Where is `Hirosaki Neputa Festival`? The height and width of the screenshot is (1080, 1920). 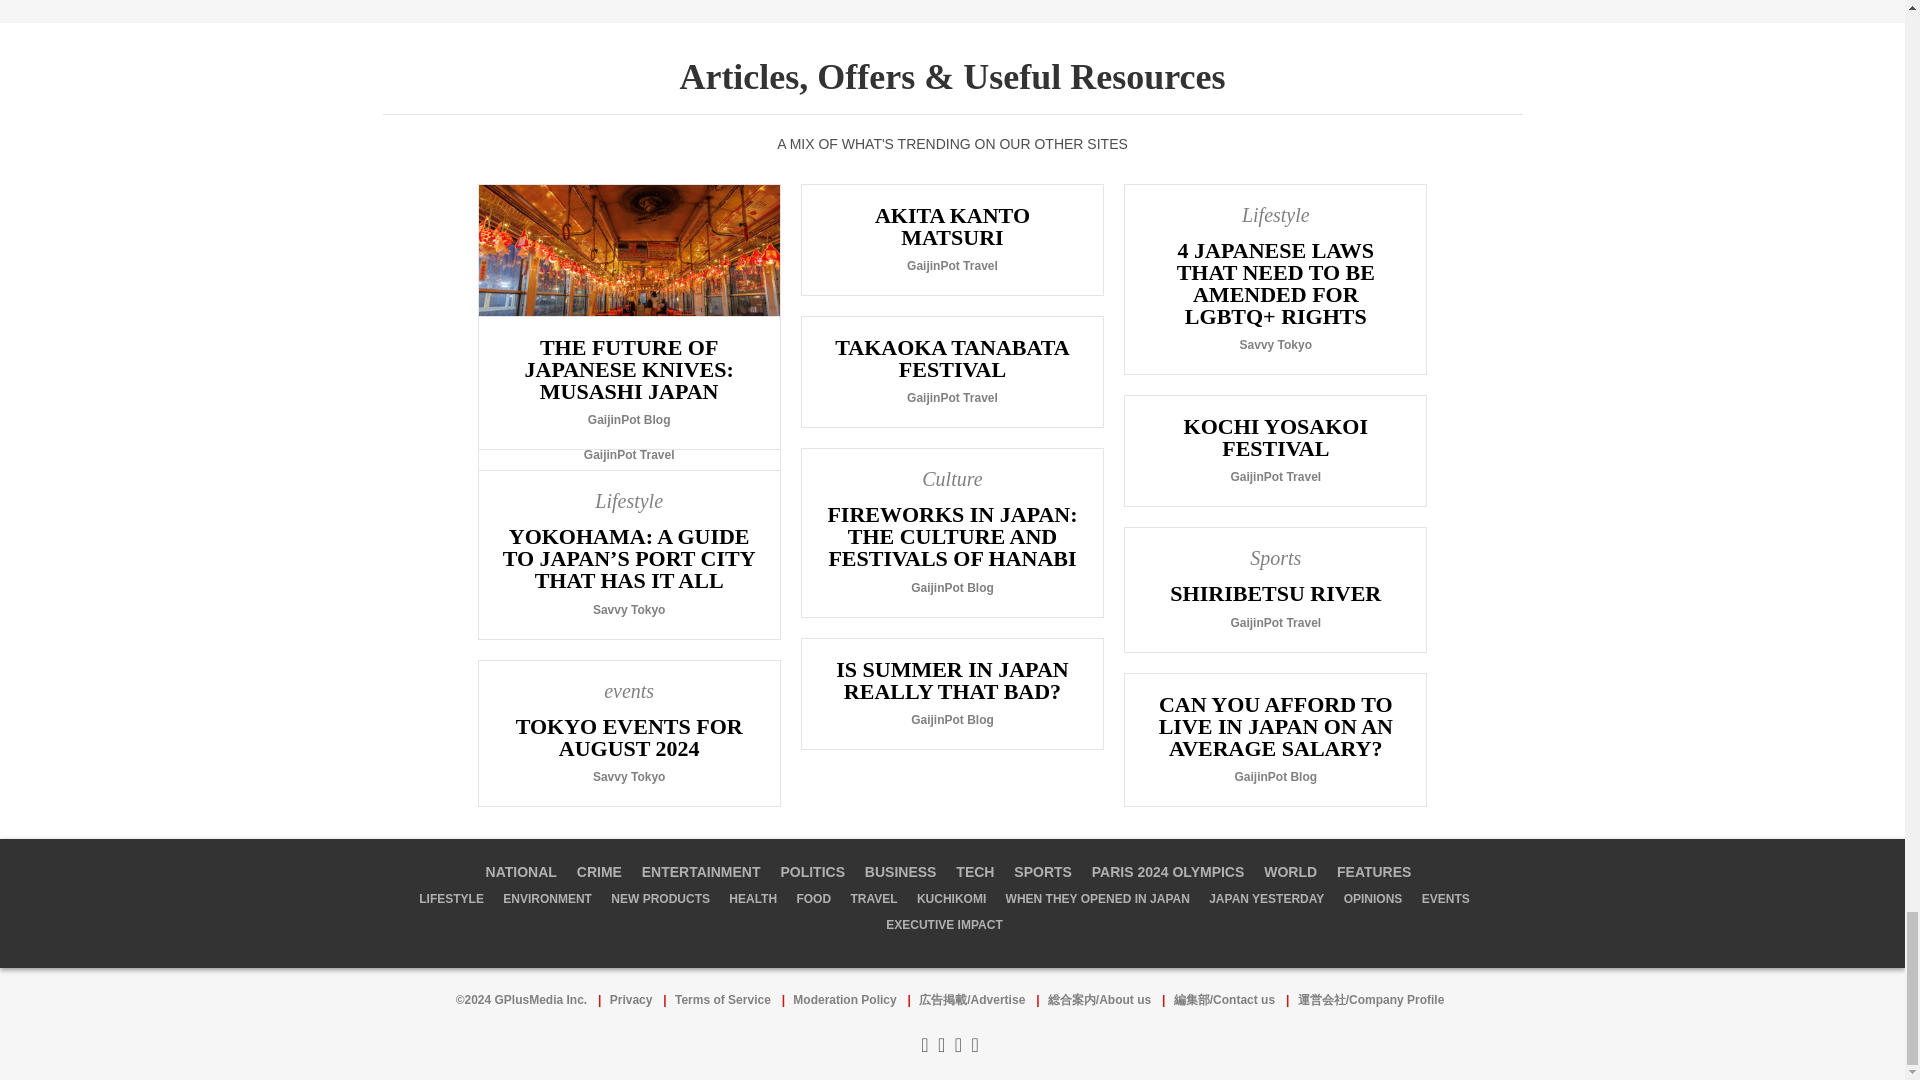 Hirosaki Neputa Festival is located at coordinates (628, 332).